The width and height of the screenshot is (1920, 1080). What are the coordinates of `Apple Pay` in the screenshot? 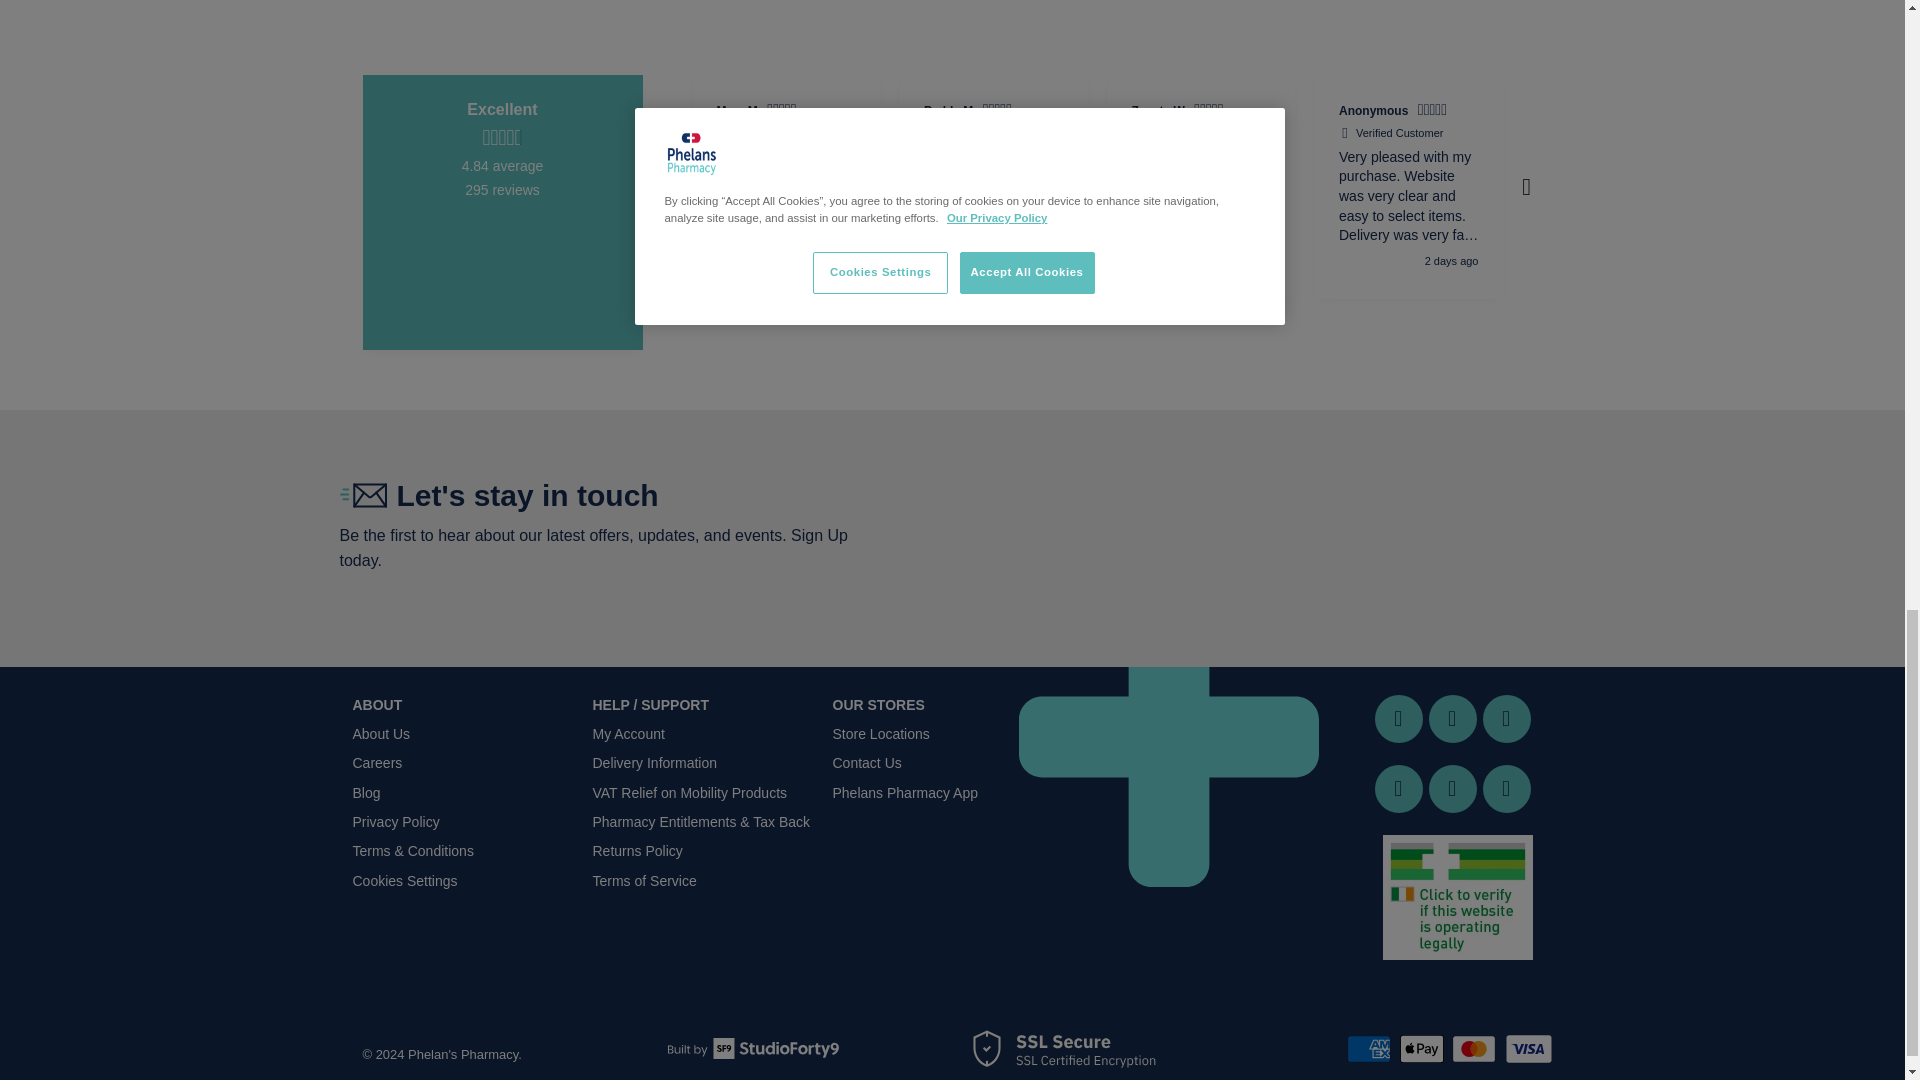 It's located at (1423, 1048).